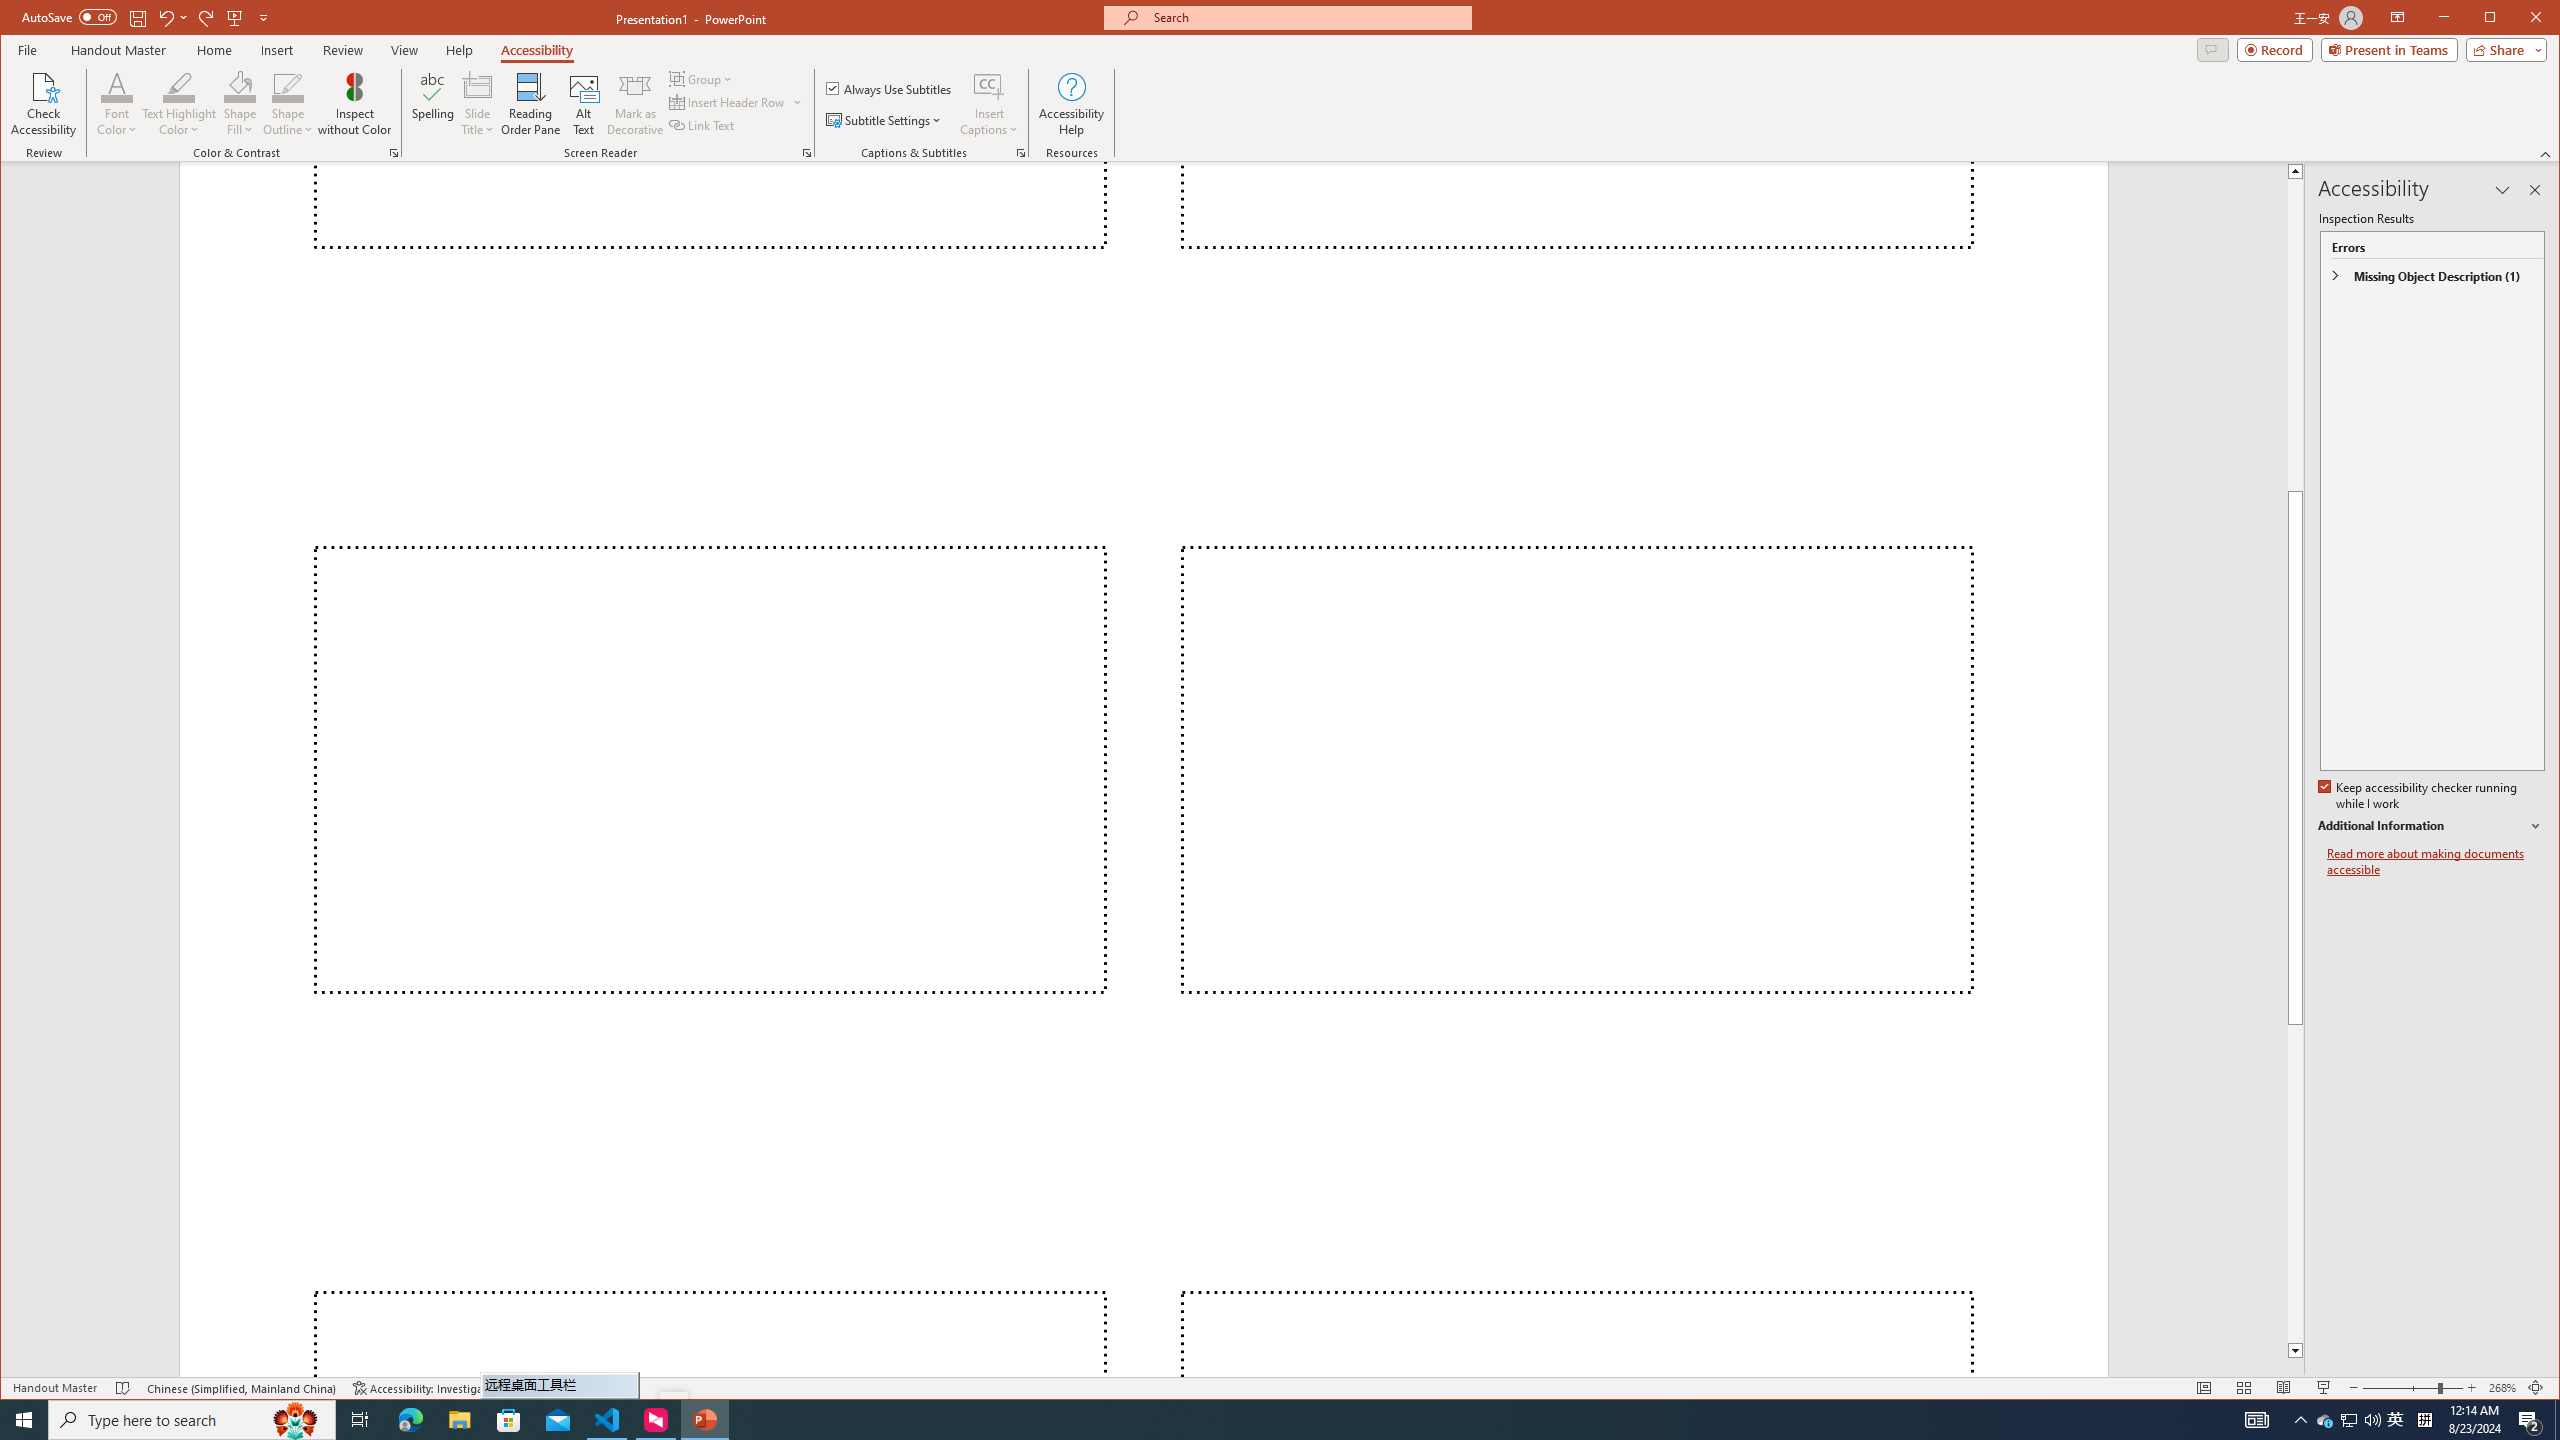 Image resolution: width=2560 pixels, height=1440 pixels. What do you see at coordinates (117, 86) in the screenshot?
I see `Font Color` at bounding box center [117, 86].